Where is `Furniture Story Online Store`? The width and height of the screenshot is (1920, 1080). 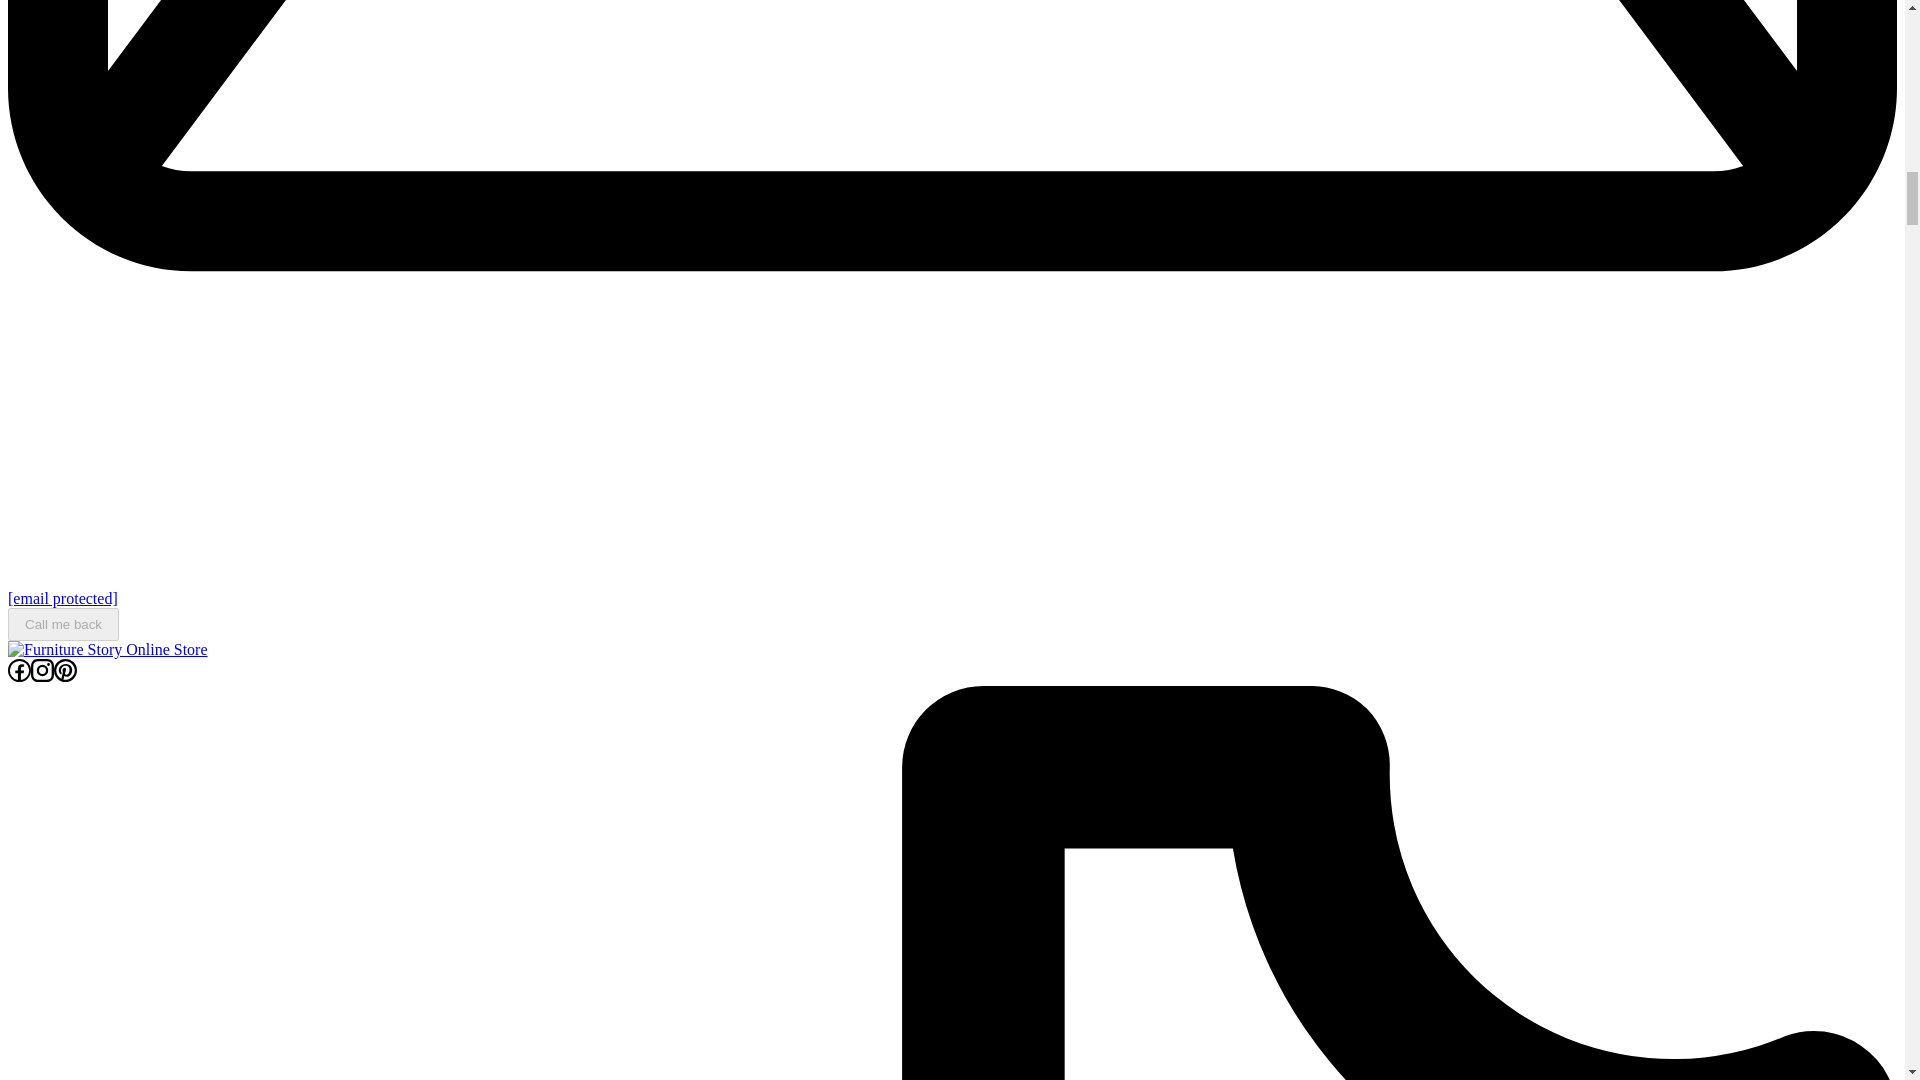 Furniture Story Online Store is located at coordinates (100, 684).